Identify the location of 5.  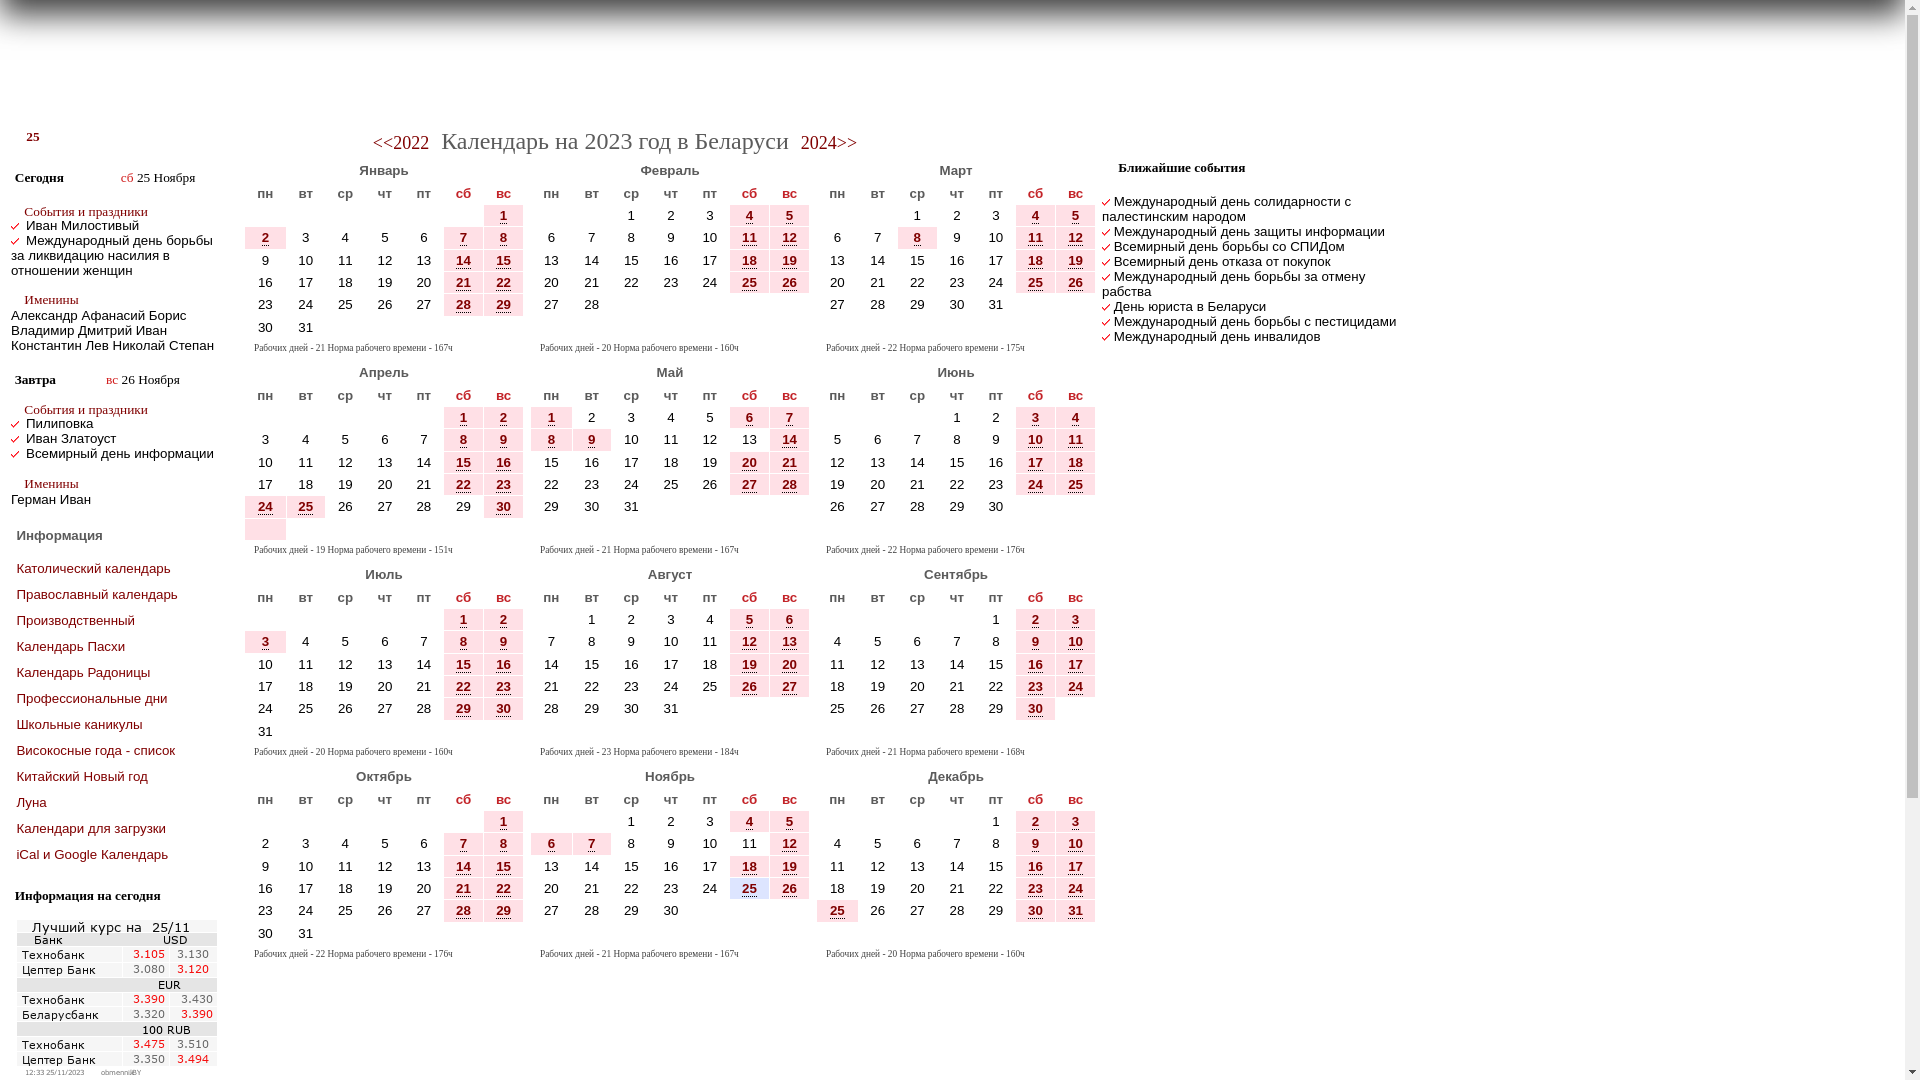
(346, 440).